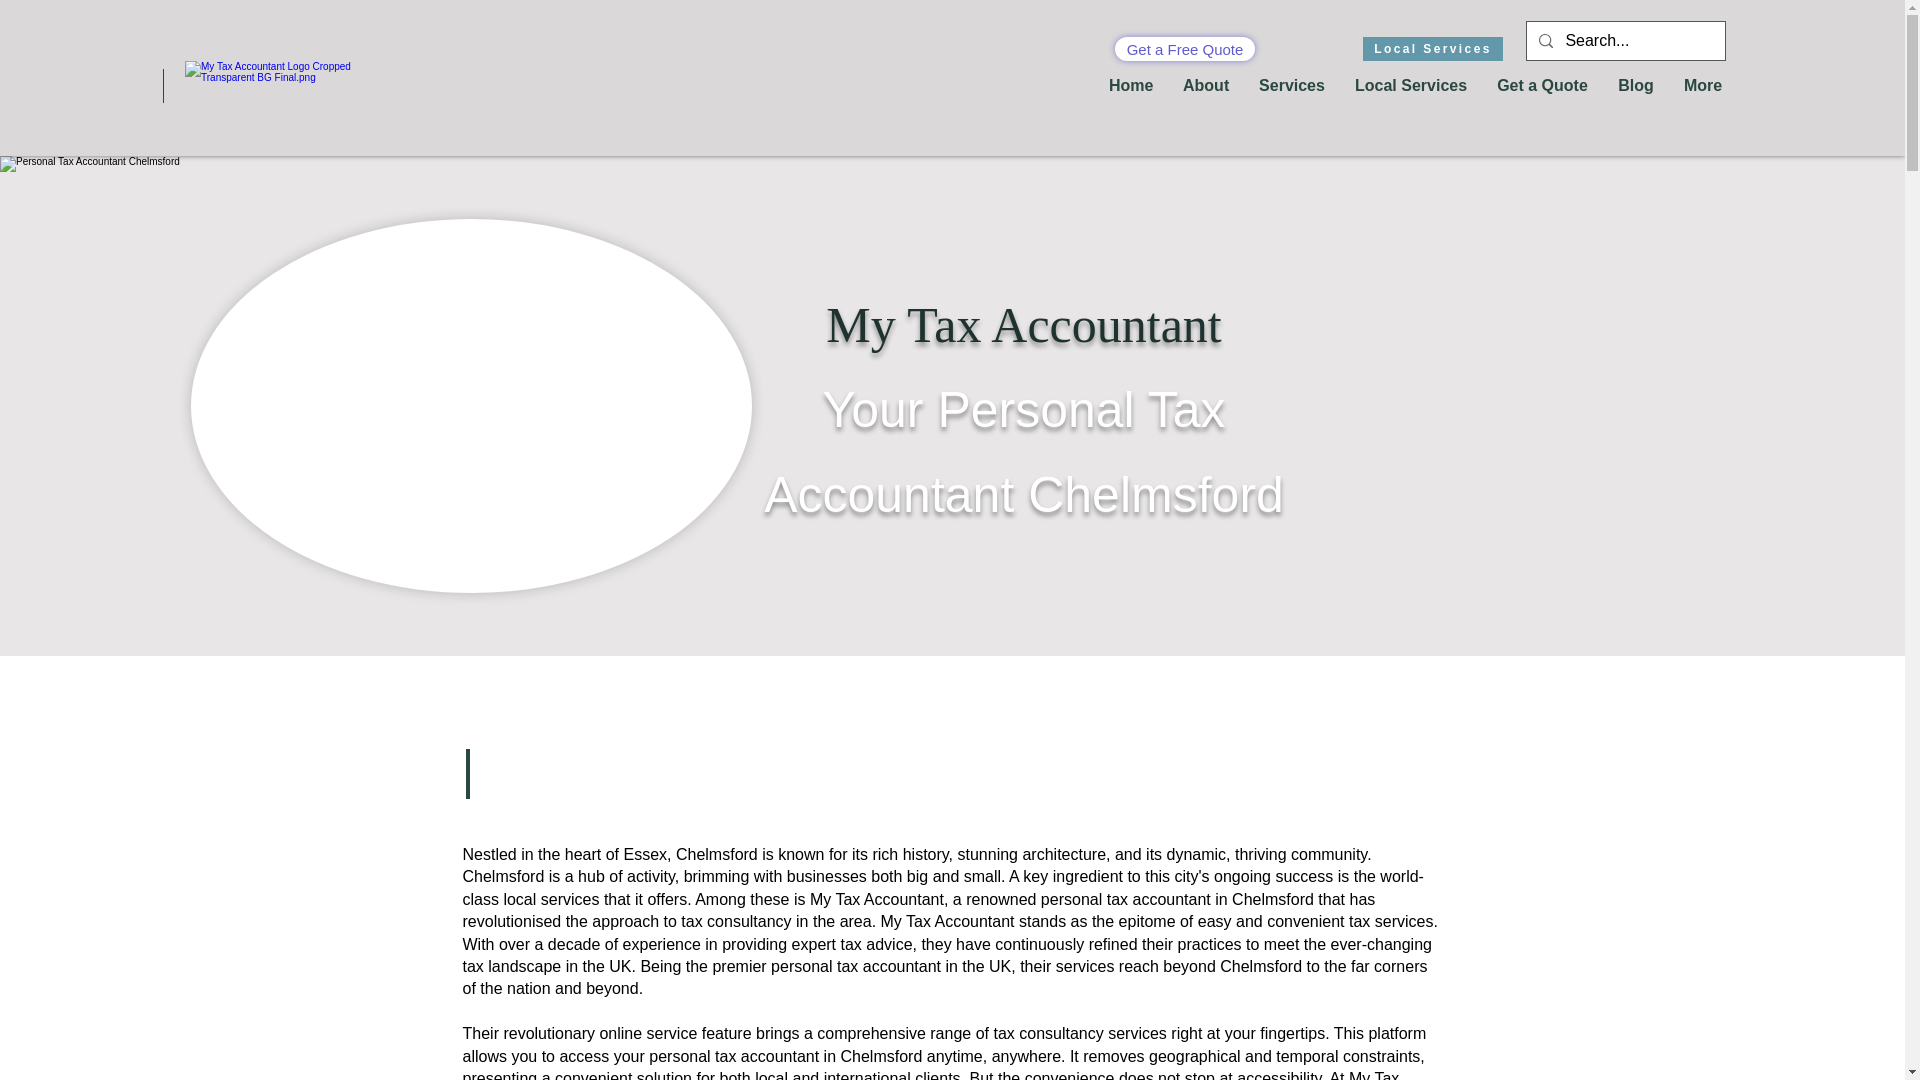 This screenshot has height=1080, width=1920. What do you see at coordinates (1206, 86) in the screenshot?
I see `About` at bounding box center [1206, 86].